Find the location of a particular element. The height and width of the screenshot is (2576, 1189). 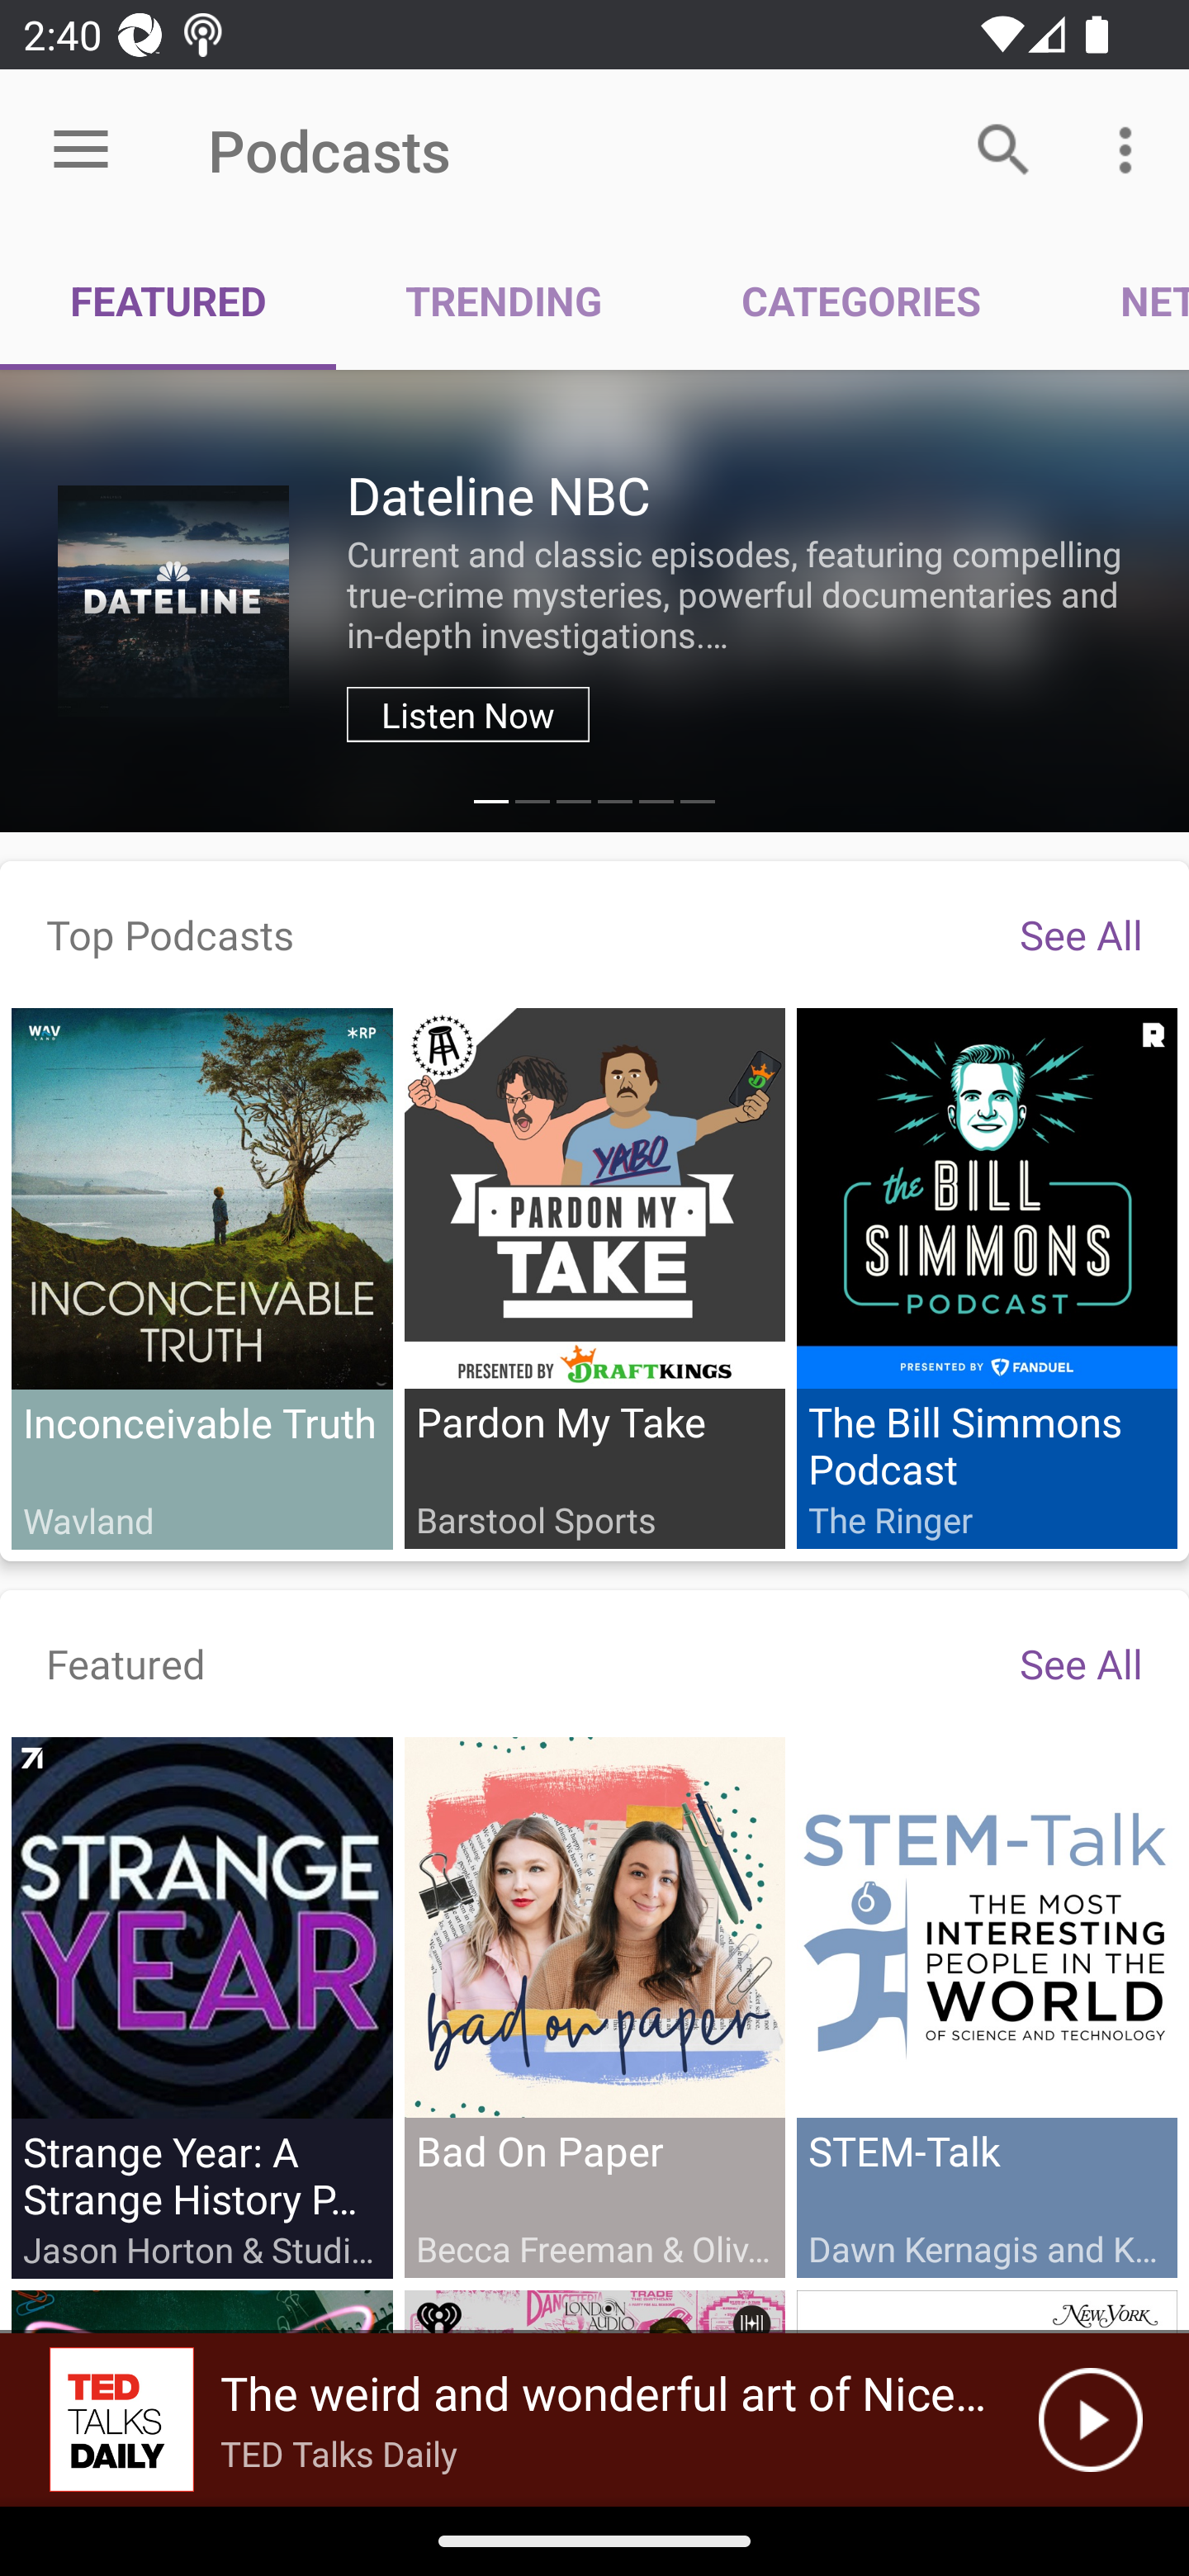

STEM-Talk Dawn Kernagis and Ken Ford is located at coordinates (986, 2006).